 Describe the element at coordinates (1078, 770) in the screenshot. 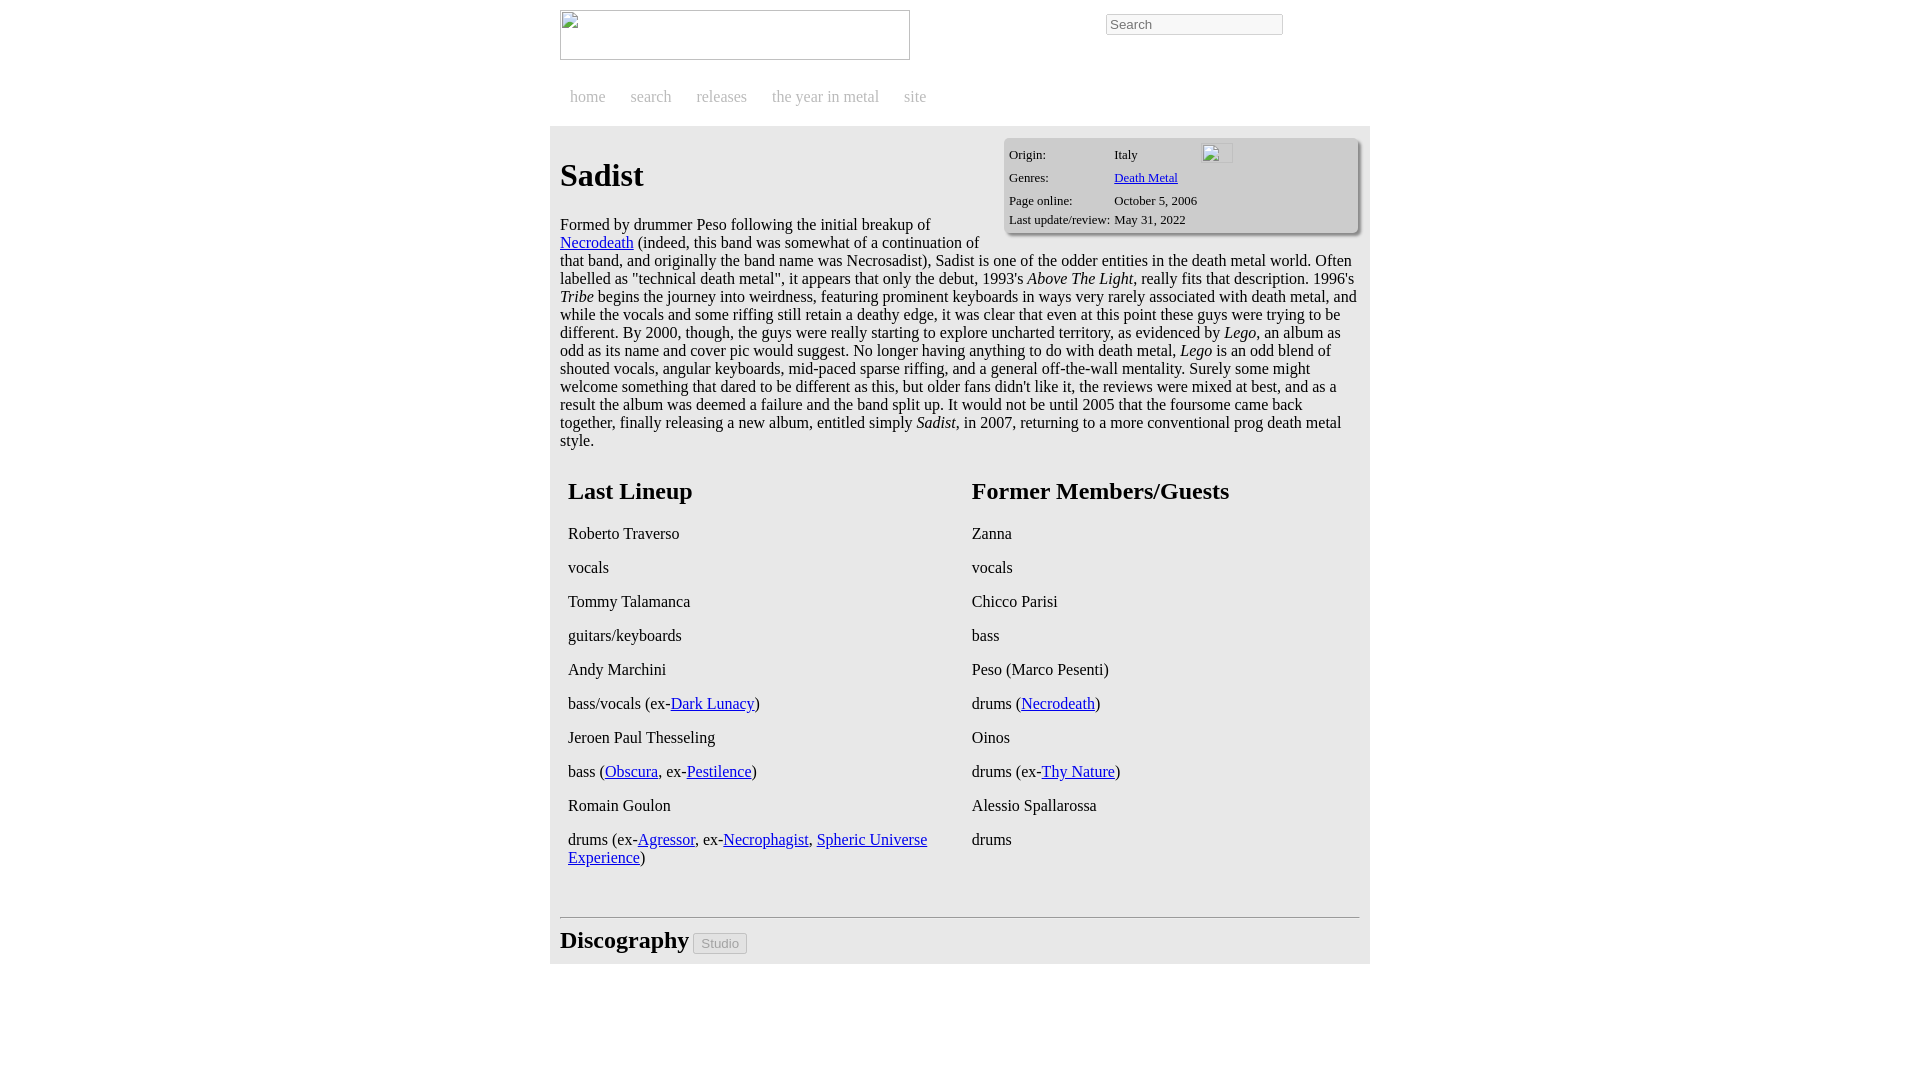

I see `Thy Nature` at that location.